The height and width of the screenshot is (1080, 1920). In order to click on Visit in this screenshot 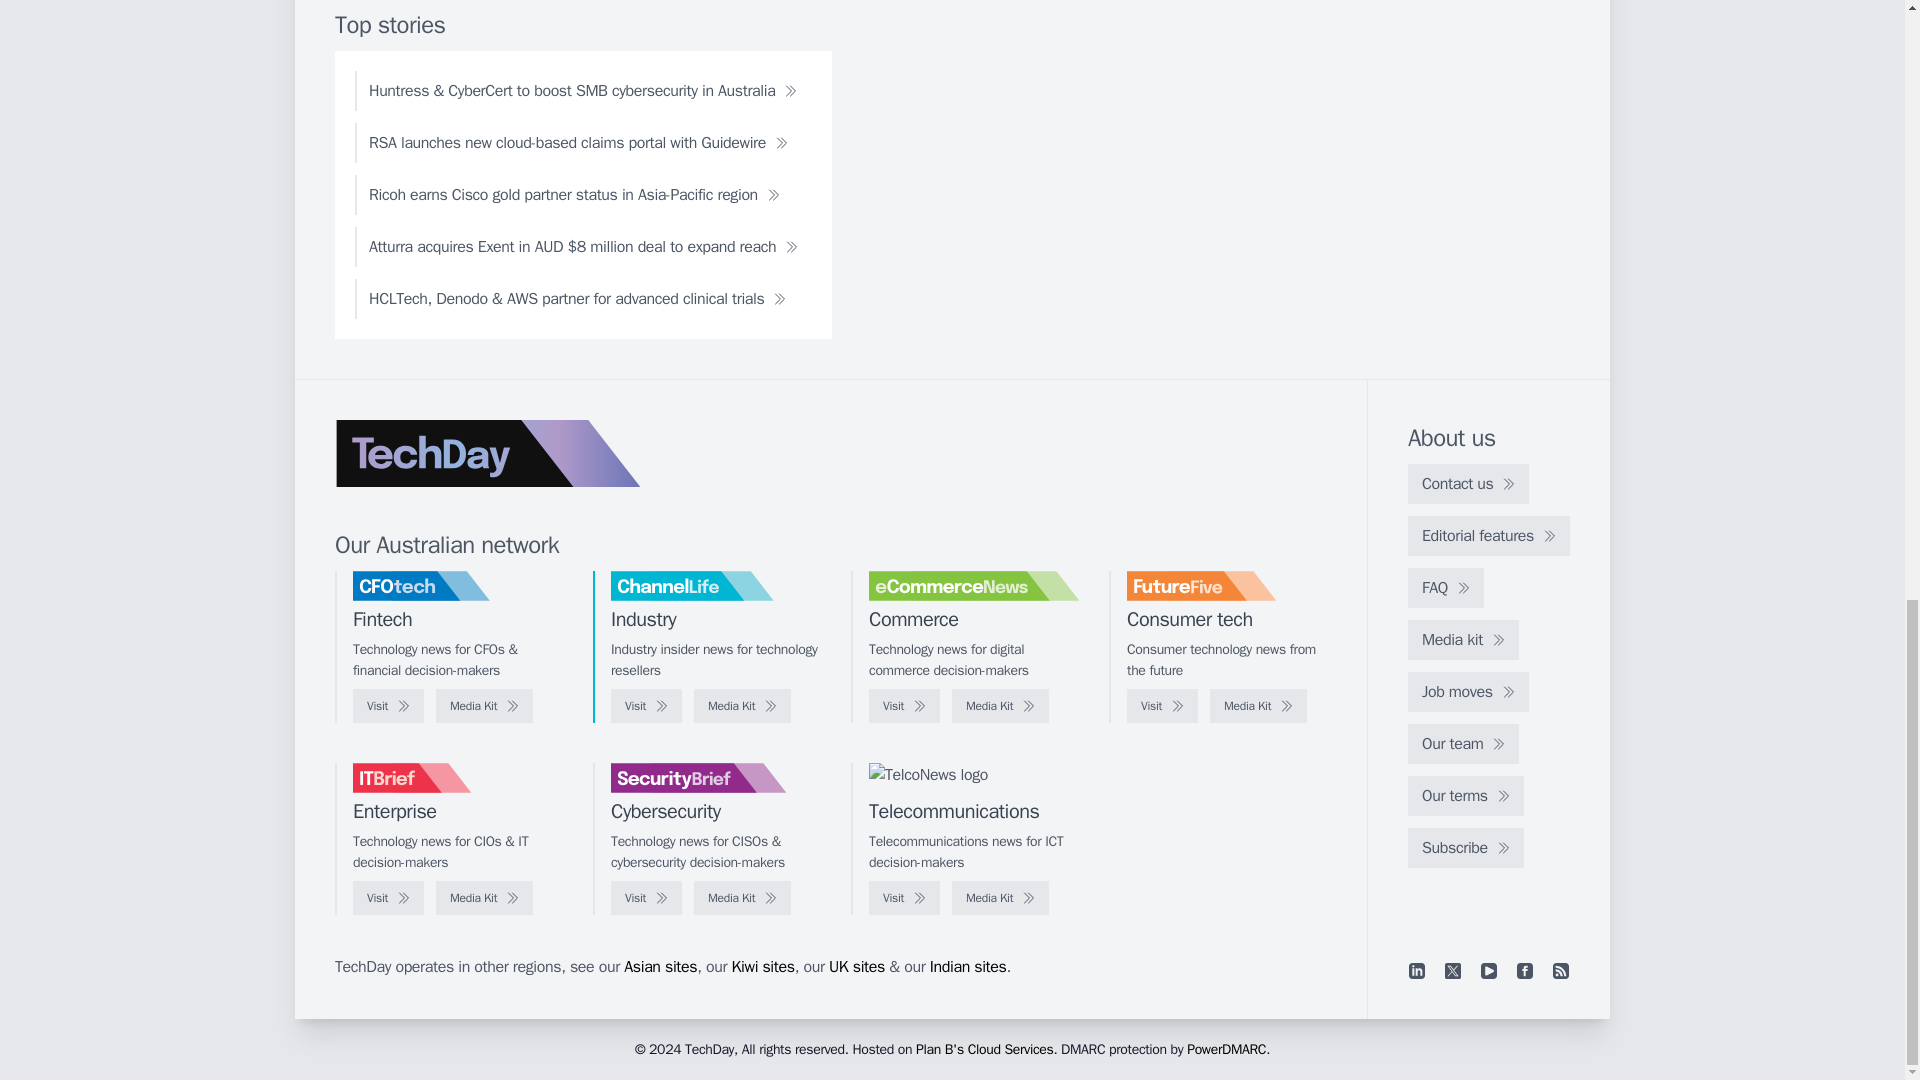, I will do `click(646, 706)`.